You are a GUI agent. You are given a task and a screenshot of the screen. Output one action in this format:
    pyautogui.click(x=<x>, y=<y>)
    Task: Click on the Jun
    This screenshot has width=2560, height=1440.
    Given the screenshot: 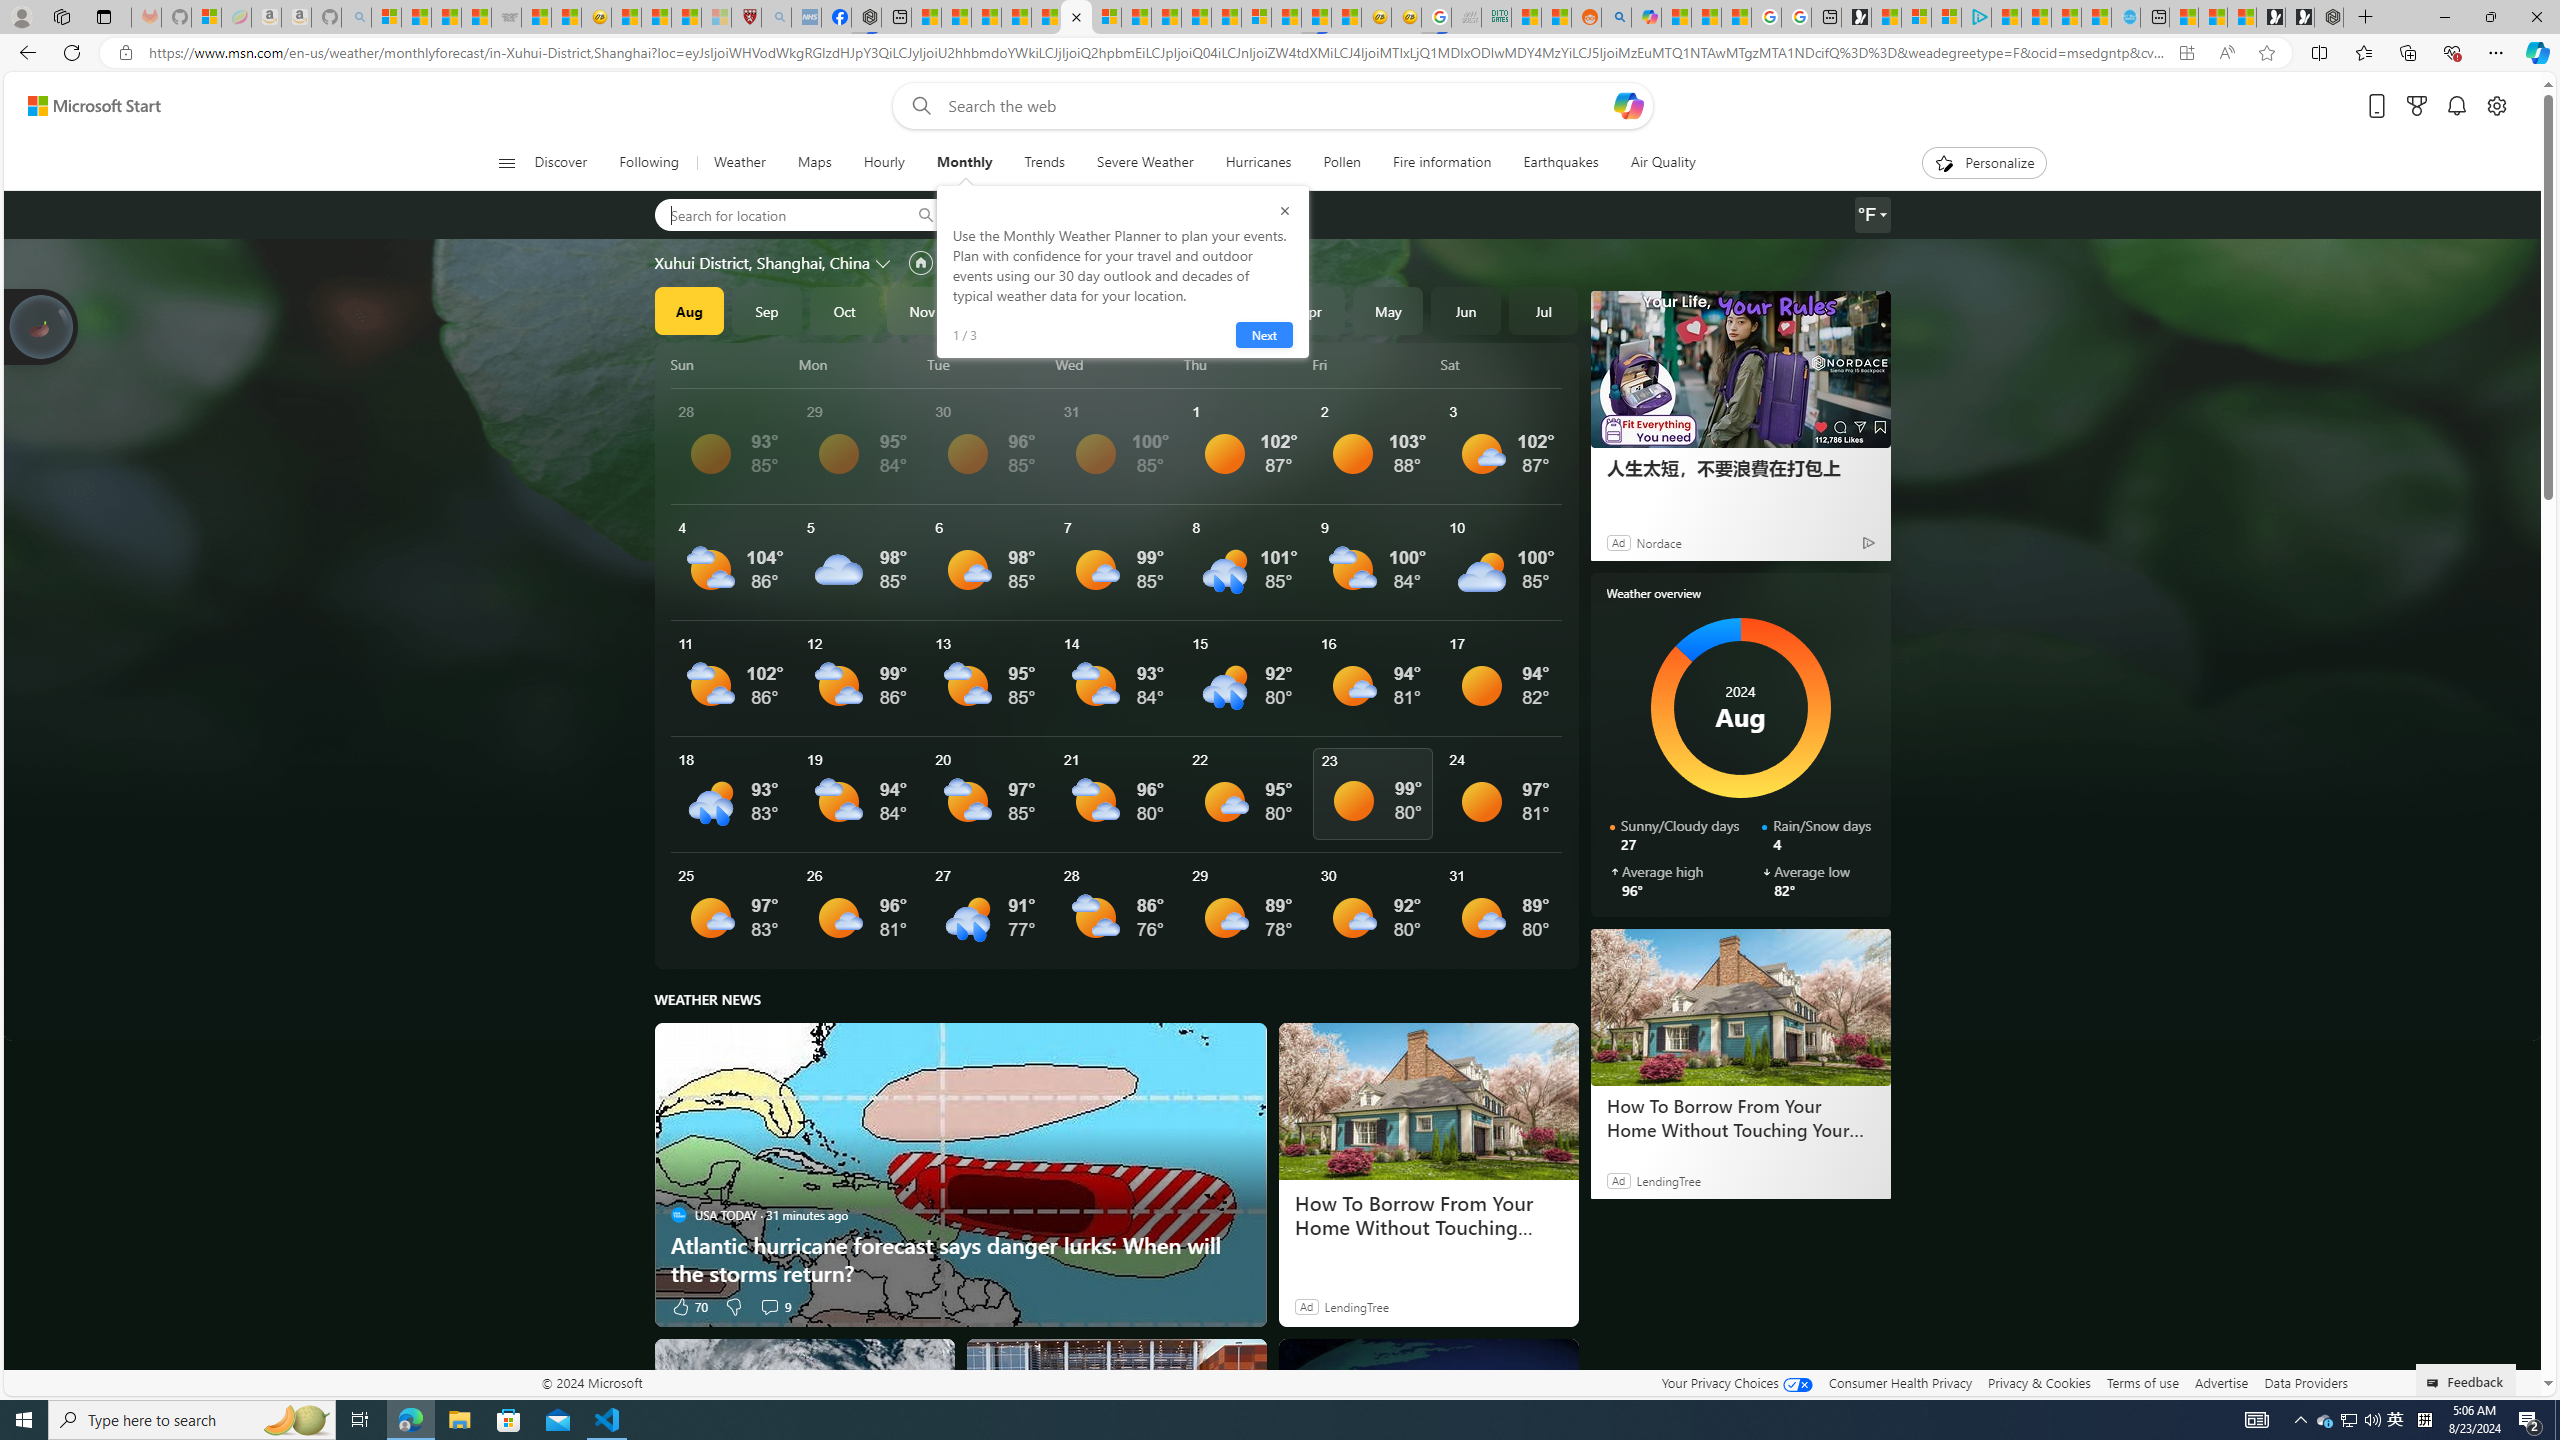 What is the action you would take?
    pyautogui.click(x=1466, y=310)
    